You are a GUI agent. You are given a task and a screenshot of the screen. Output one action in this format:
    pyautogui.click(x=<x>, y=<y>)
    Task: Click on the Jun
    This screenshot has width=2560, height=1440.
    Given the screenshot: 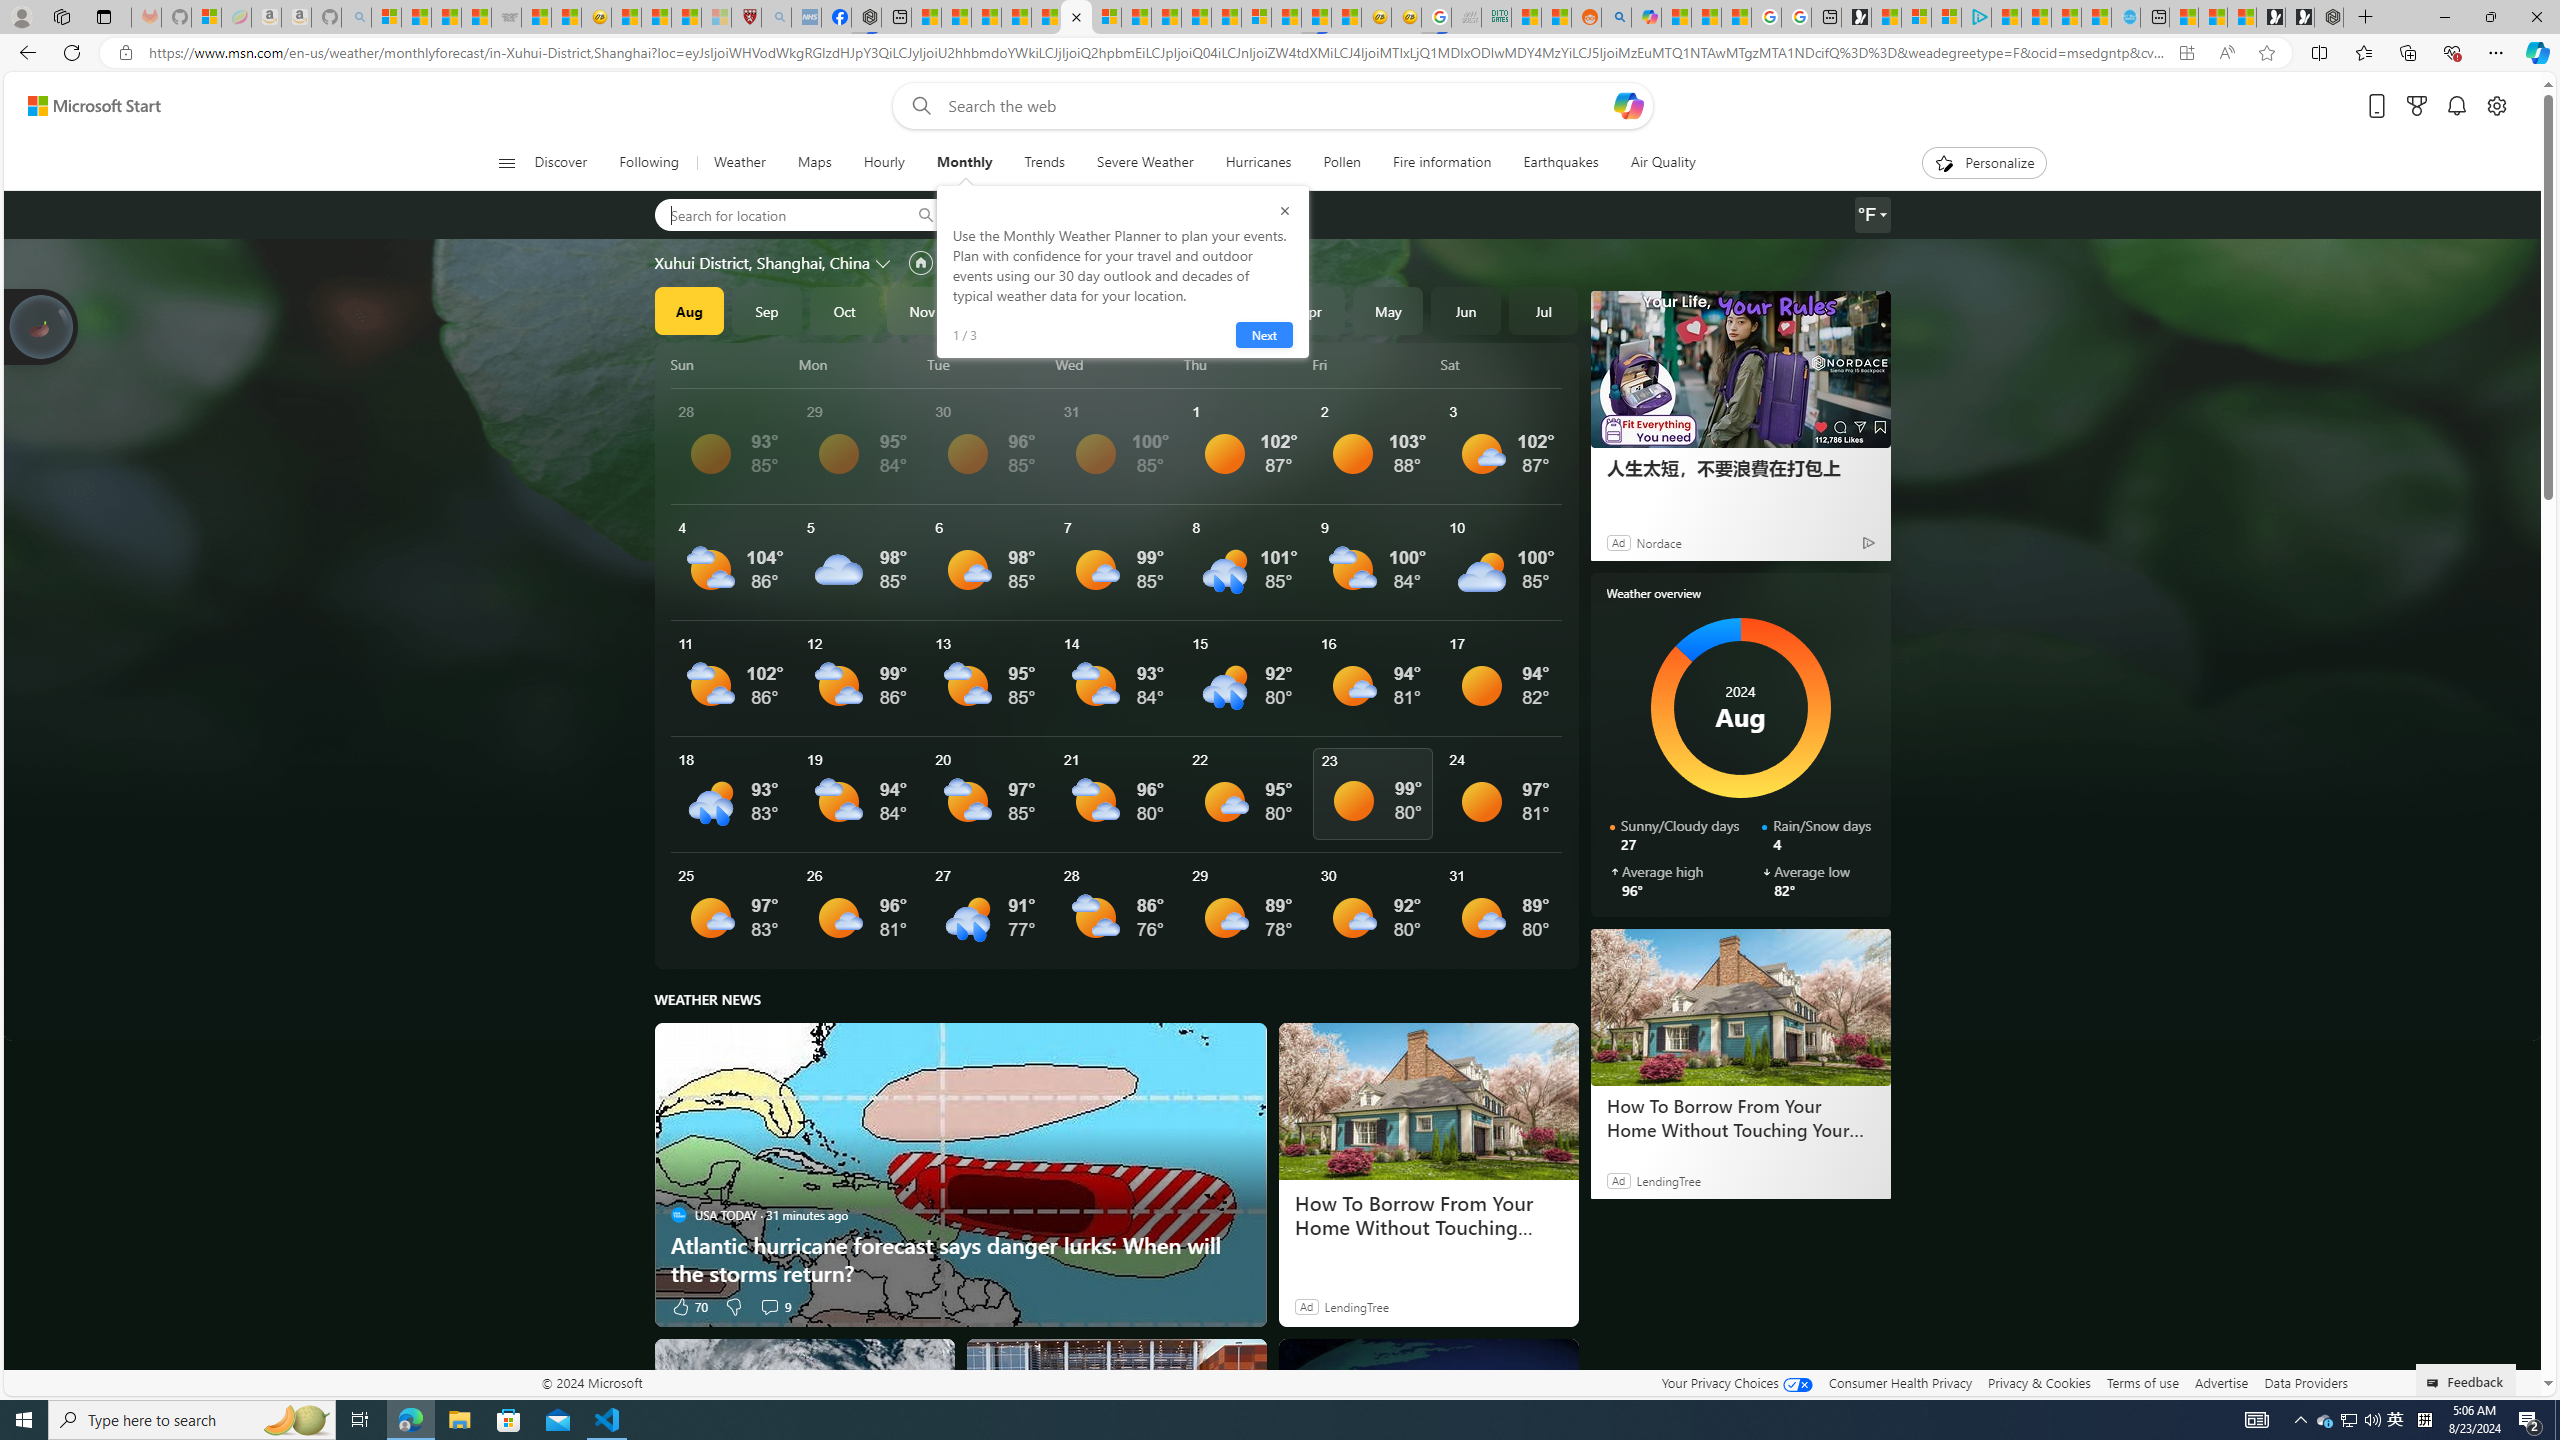 What is the action you would take?
    pyautogui.click(x=1466, y=310)
    